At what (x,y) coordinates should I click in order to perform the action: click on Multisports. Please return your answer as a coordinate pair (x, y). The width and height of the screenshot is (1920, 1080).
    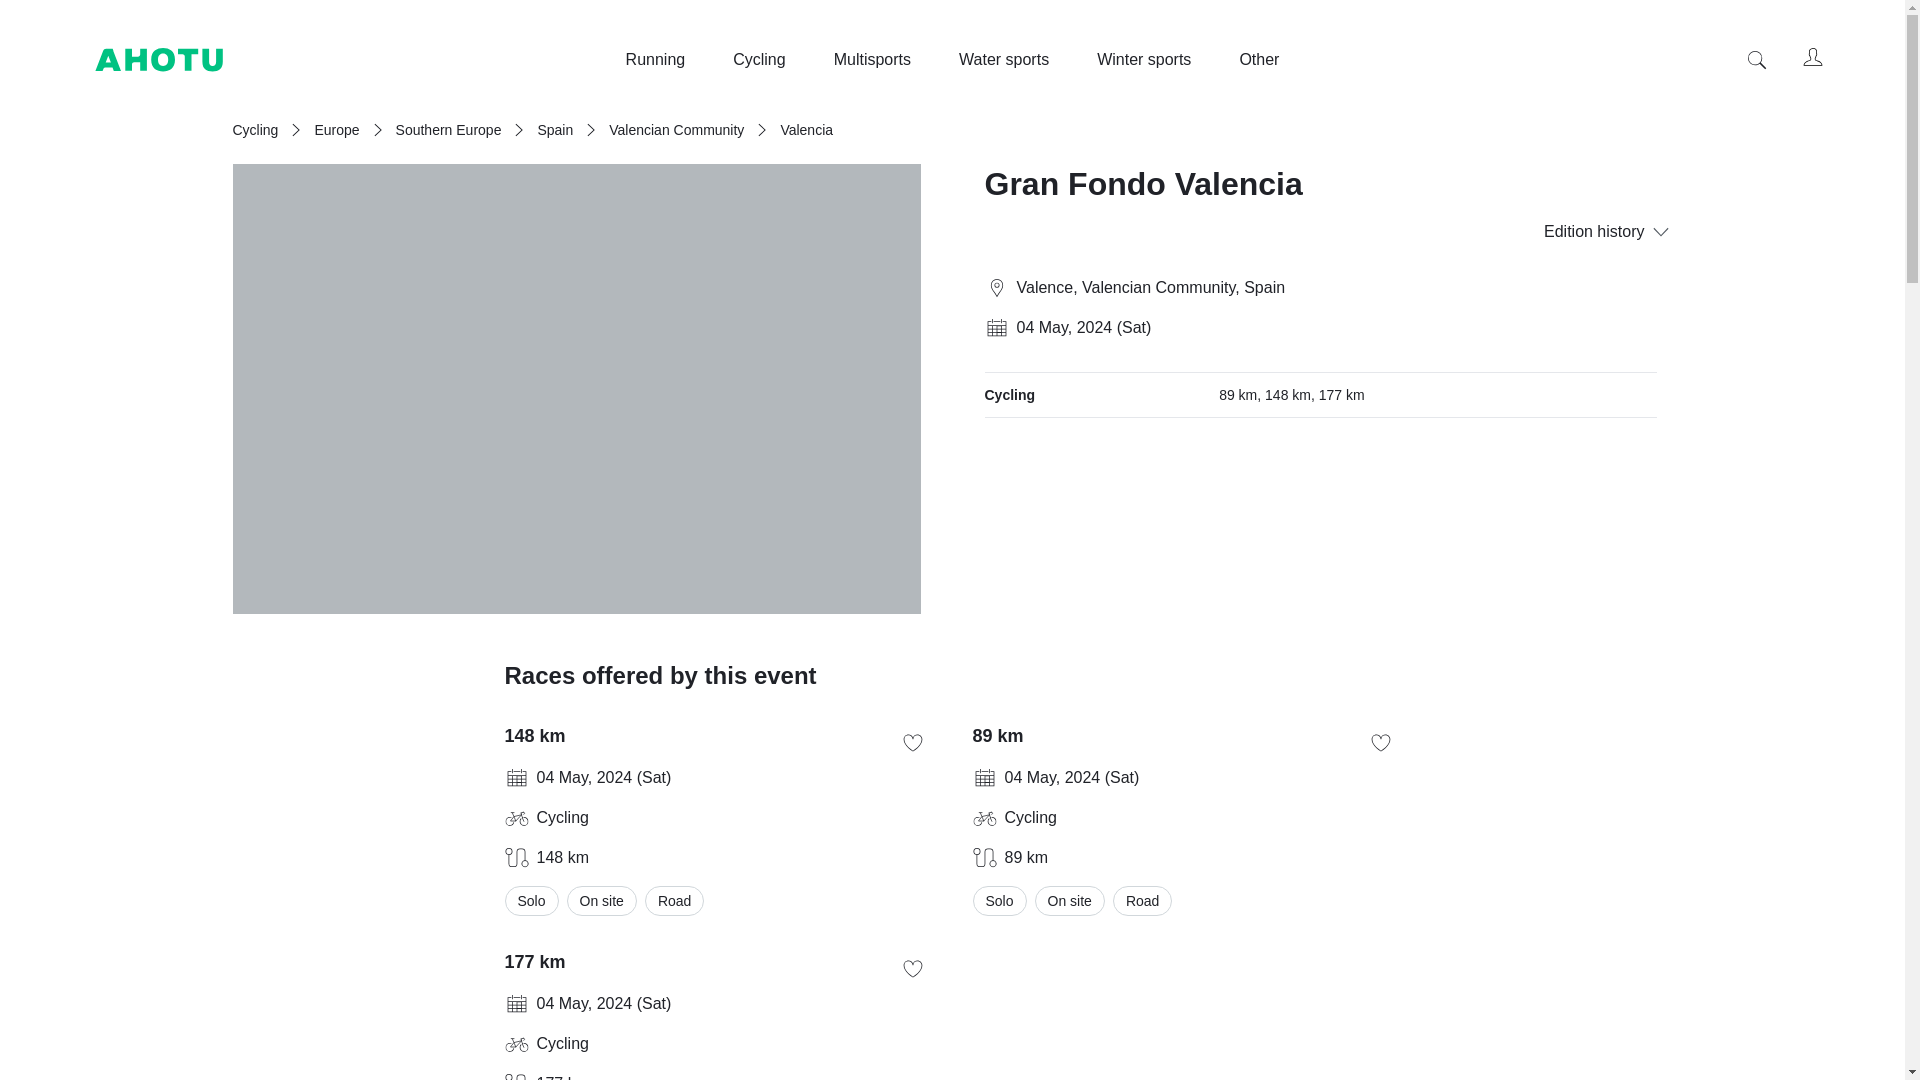
    Looking at the image, I should click on (872, 60).